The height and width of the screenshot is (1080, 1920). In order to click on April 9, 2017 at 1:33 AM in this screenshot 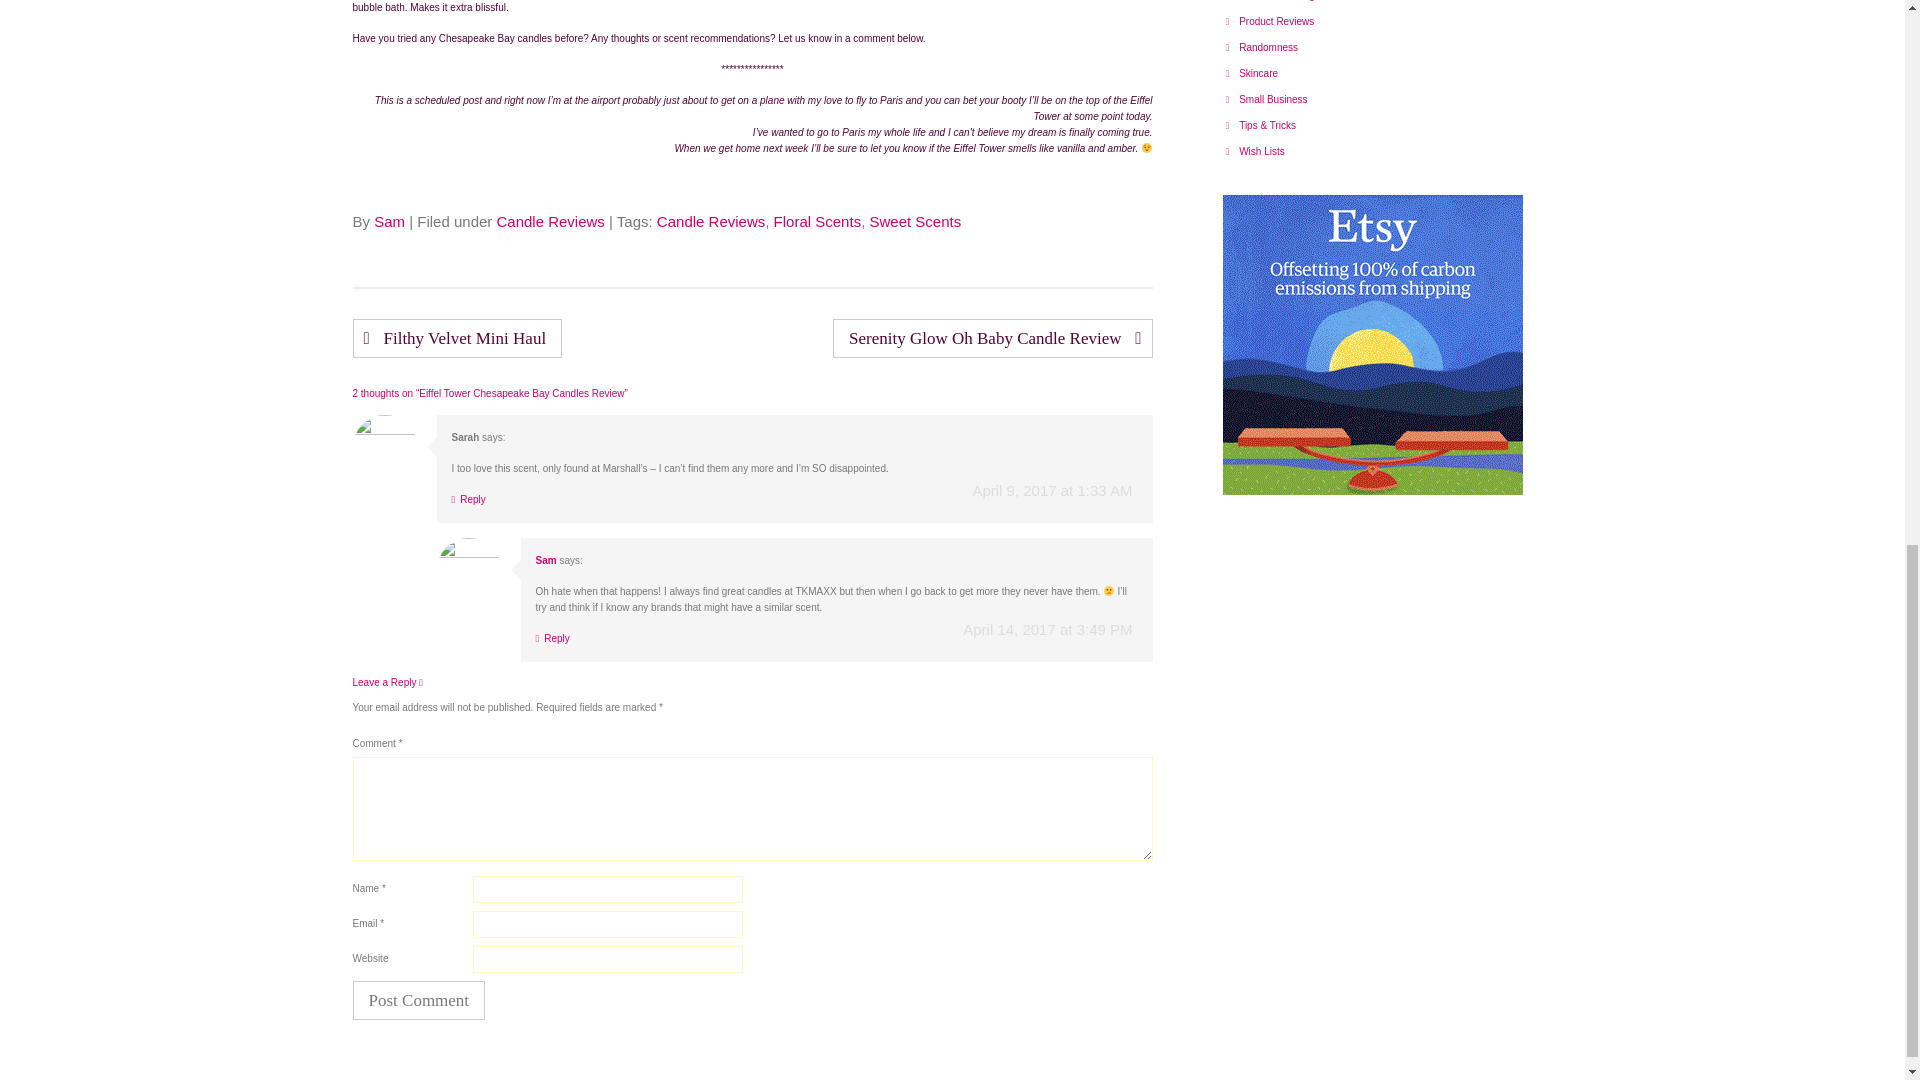, I will do `click(1052, 490)`.